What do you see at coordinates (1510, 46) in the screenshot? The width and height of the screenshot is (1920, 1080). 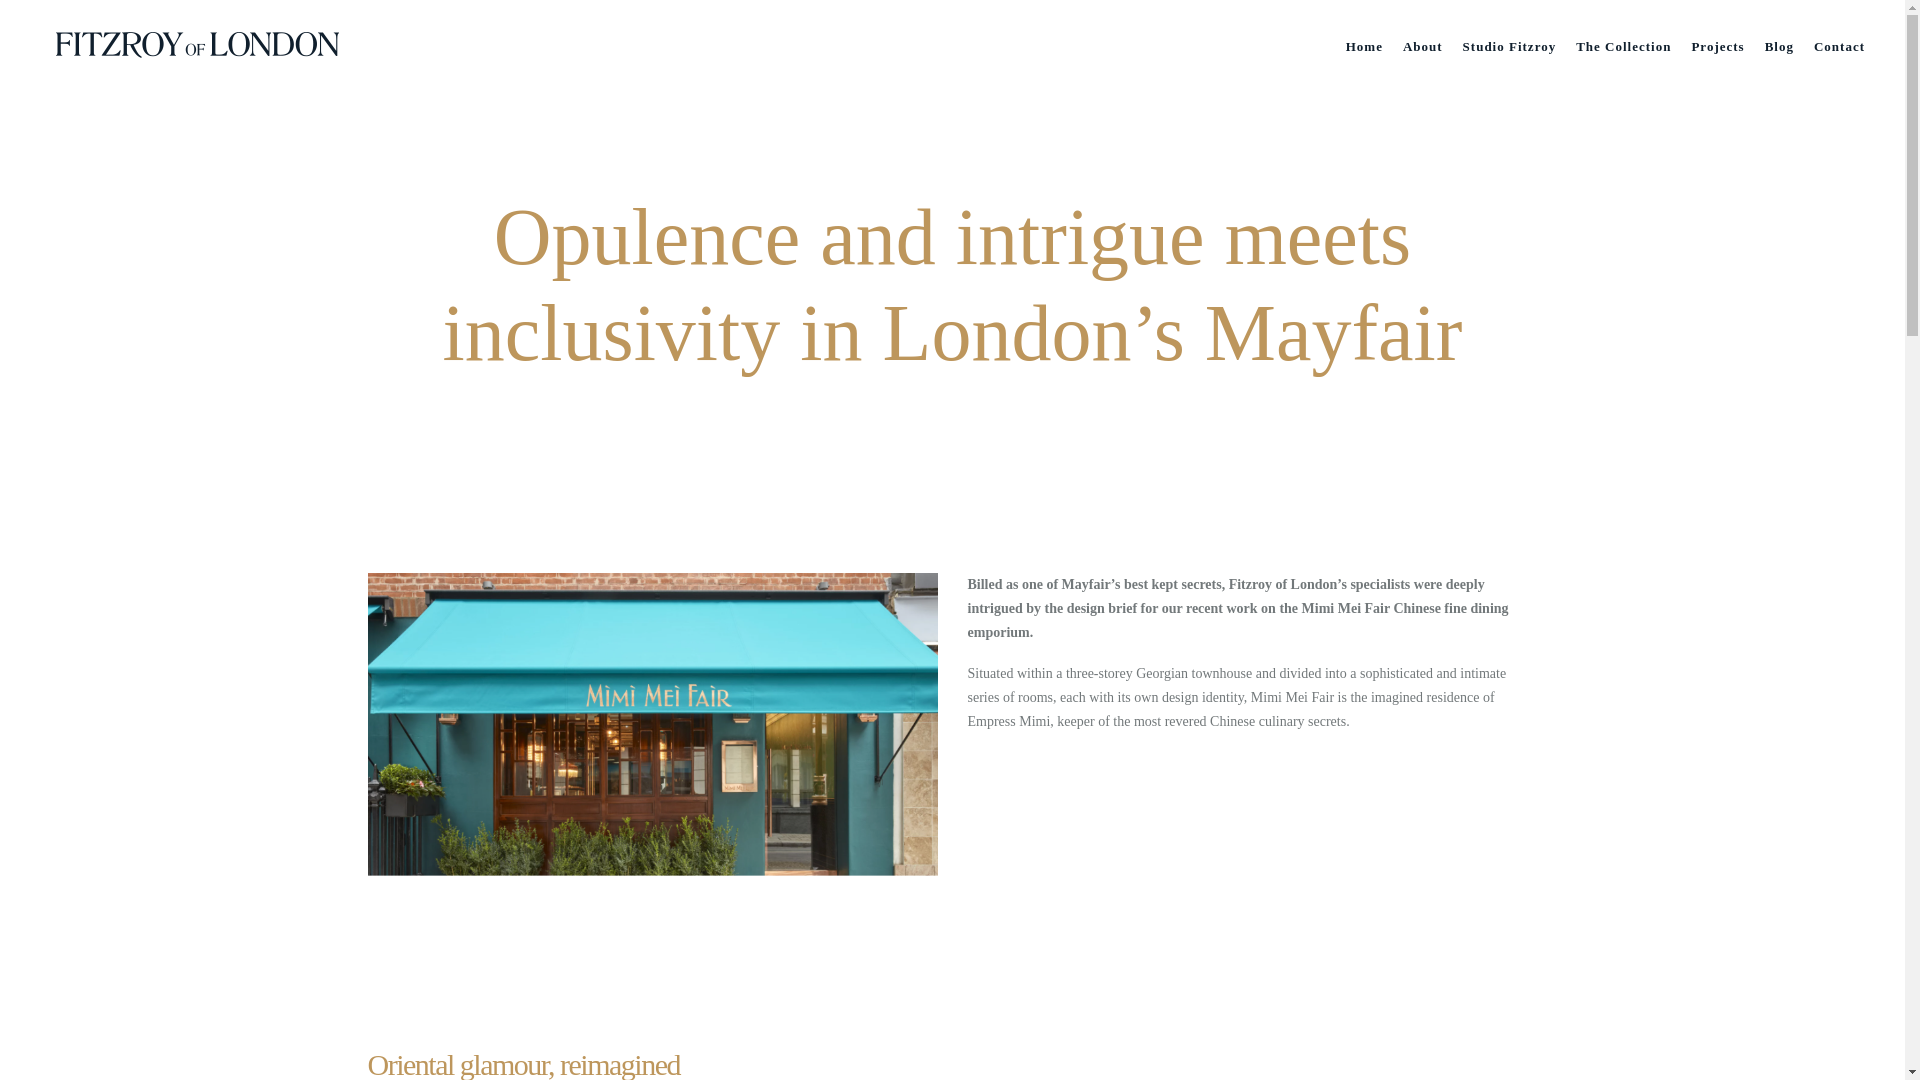 I see `Studio Fitzroy` at bounding box center [1510, 46].